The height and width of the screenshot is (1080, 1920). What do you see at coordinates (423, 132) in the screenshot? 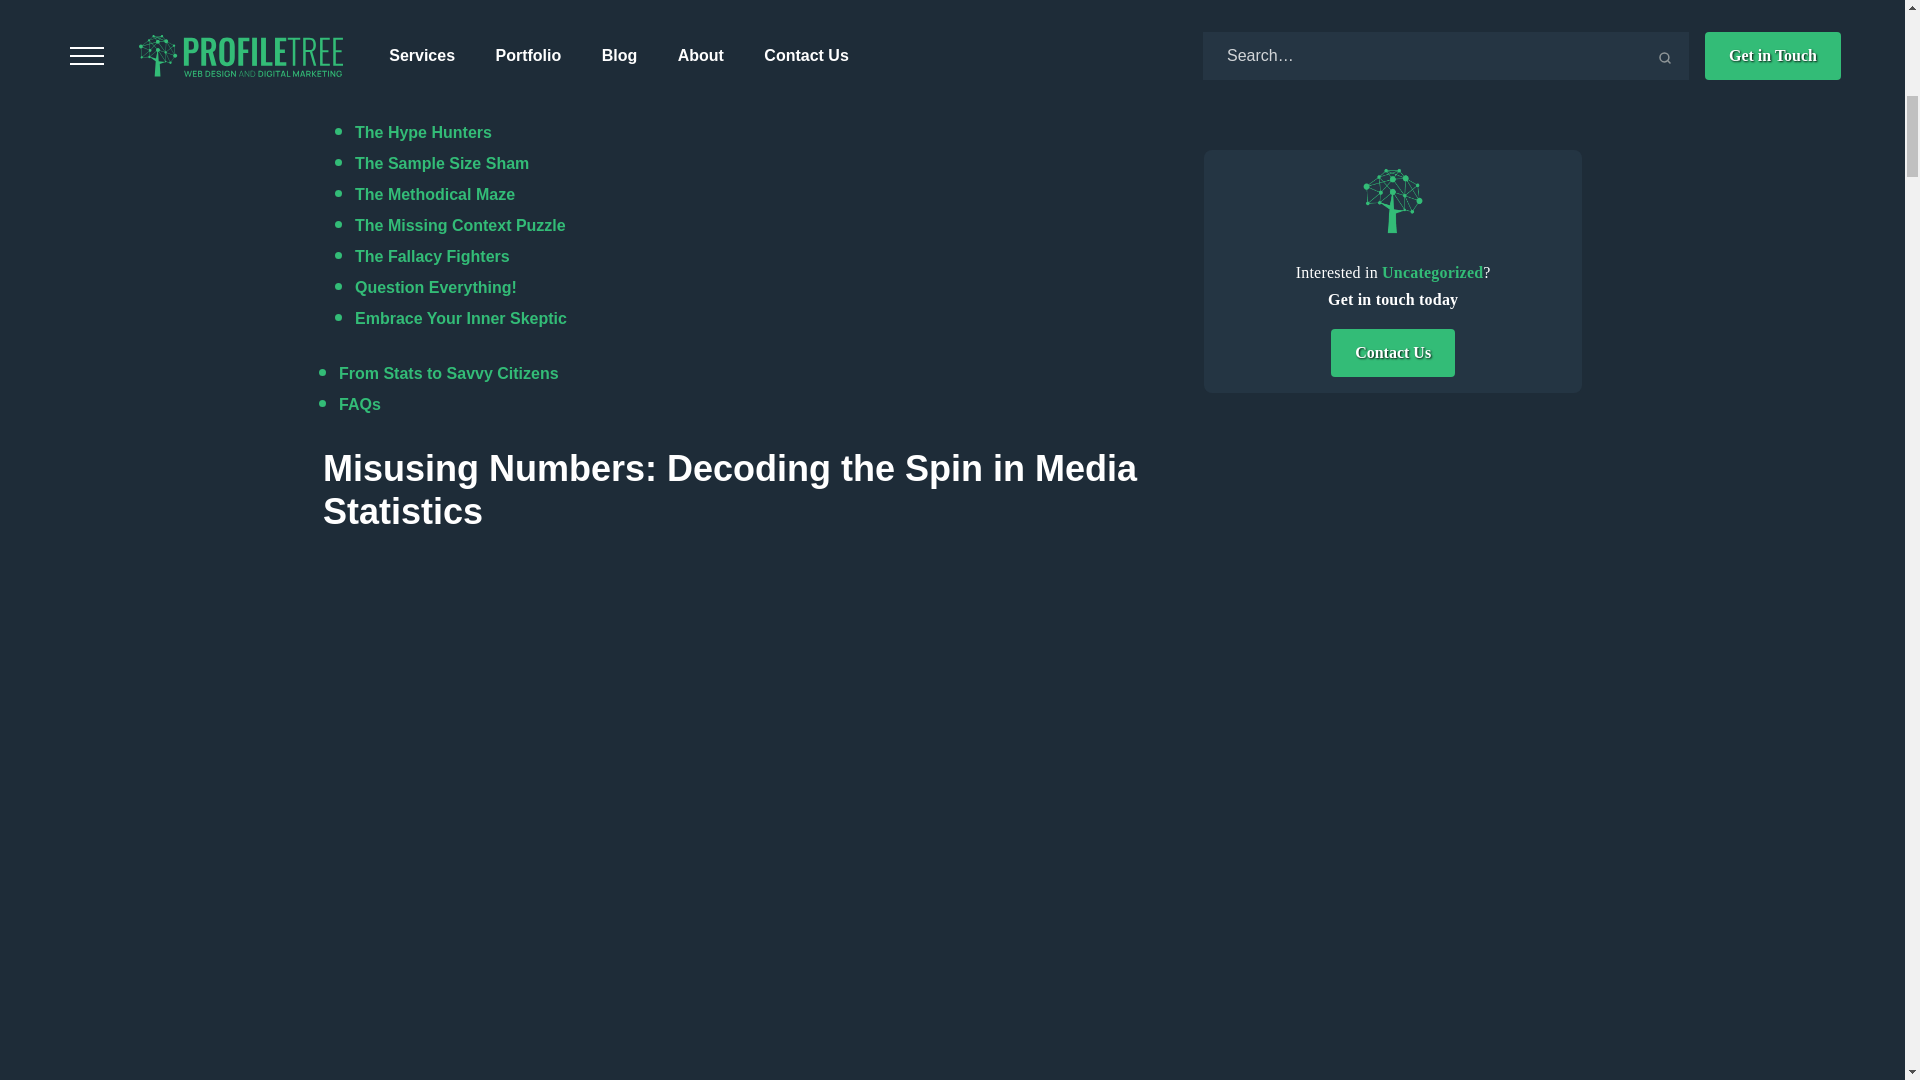
I see `The Hype Hunters` at bounding box center [423, 132].